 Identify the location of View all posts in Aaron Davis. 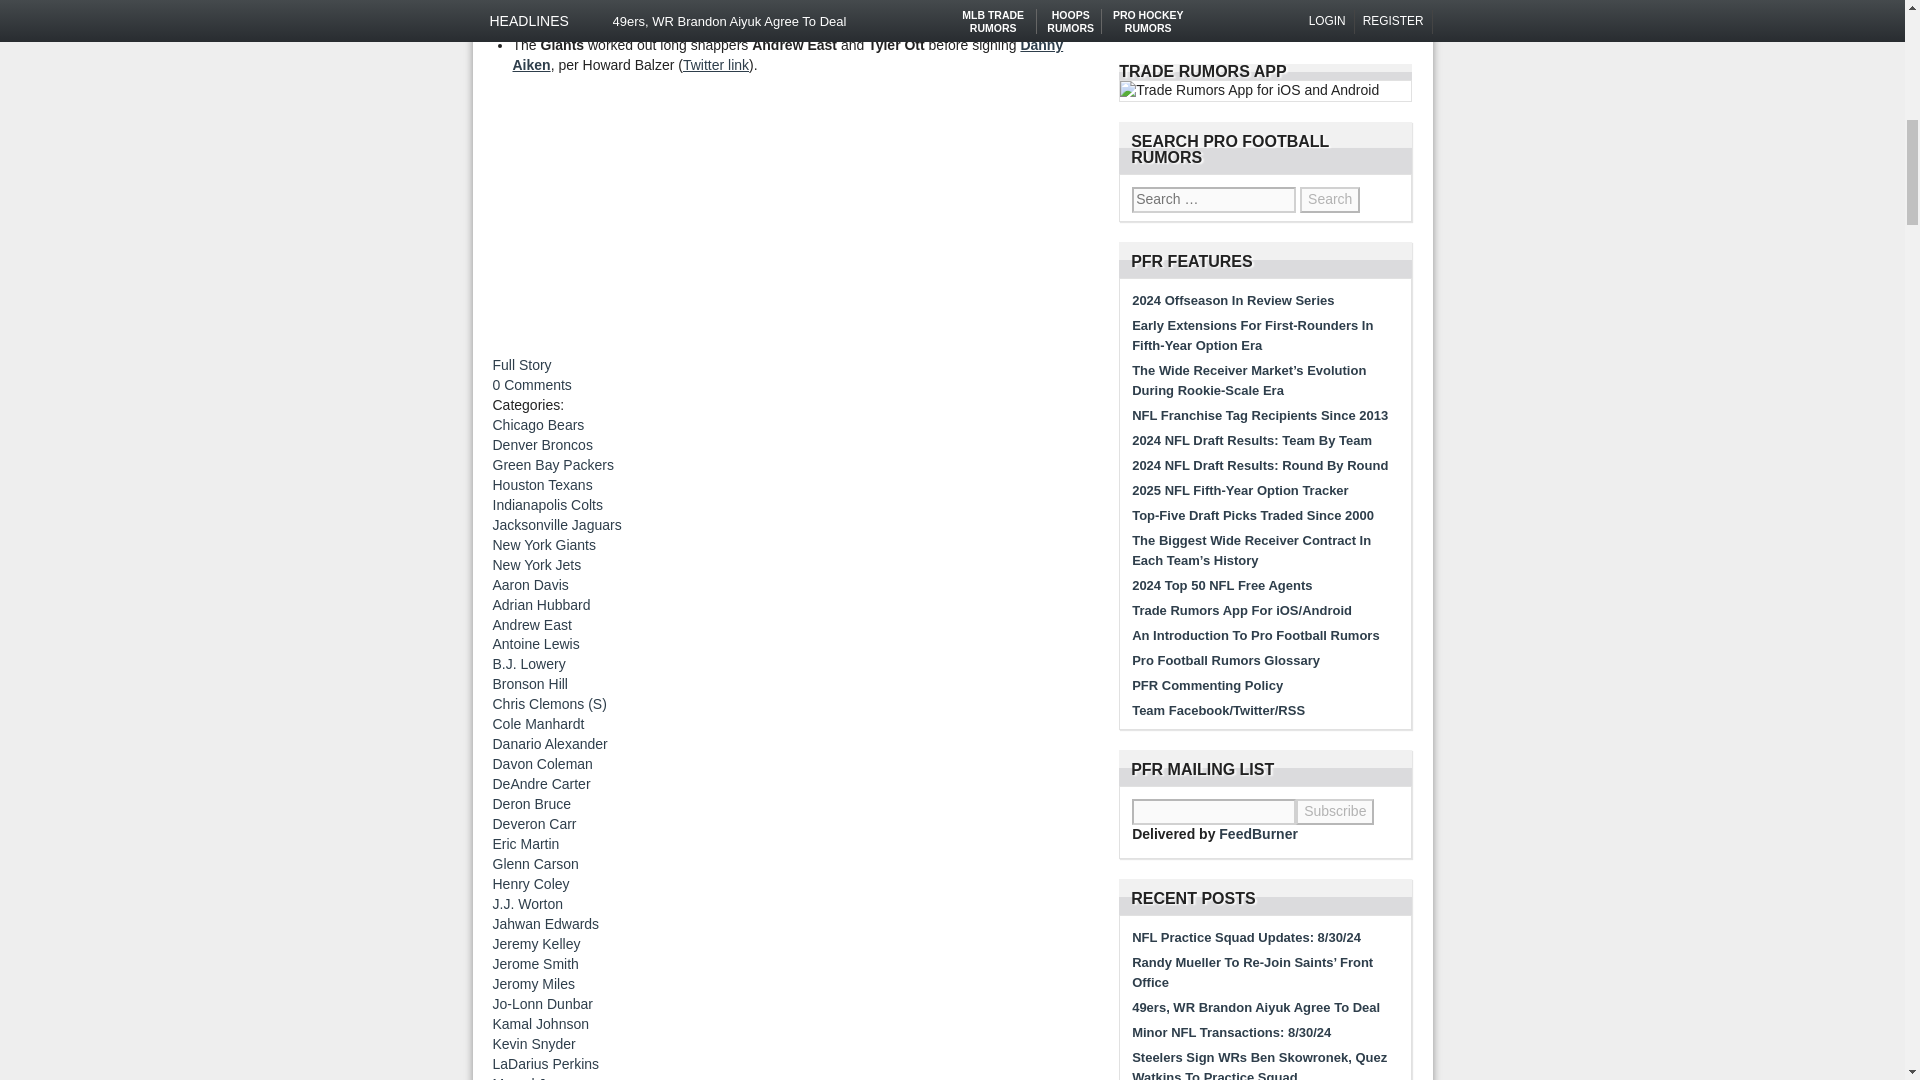
(530, 584).